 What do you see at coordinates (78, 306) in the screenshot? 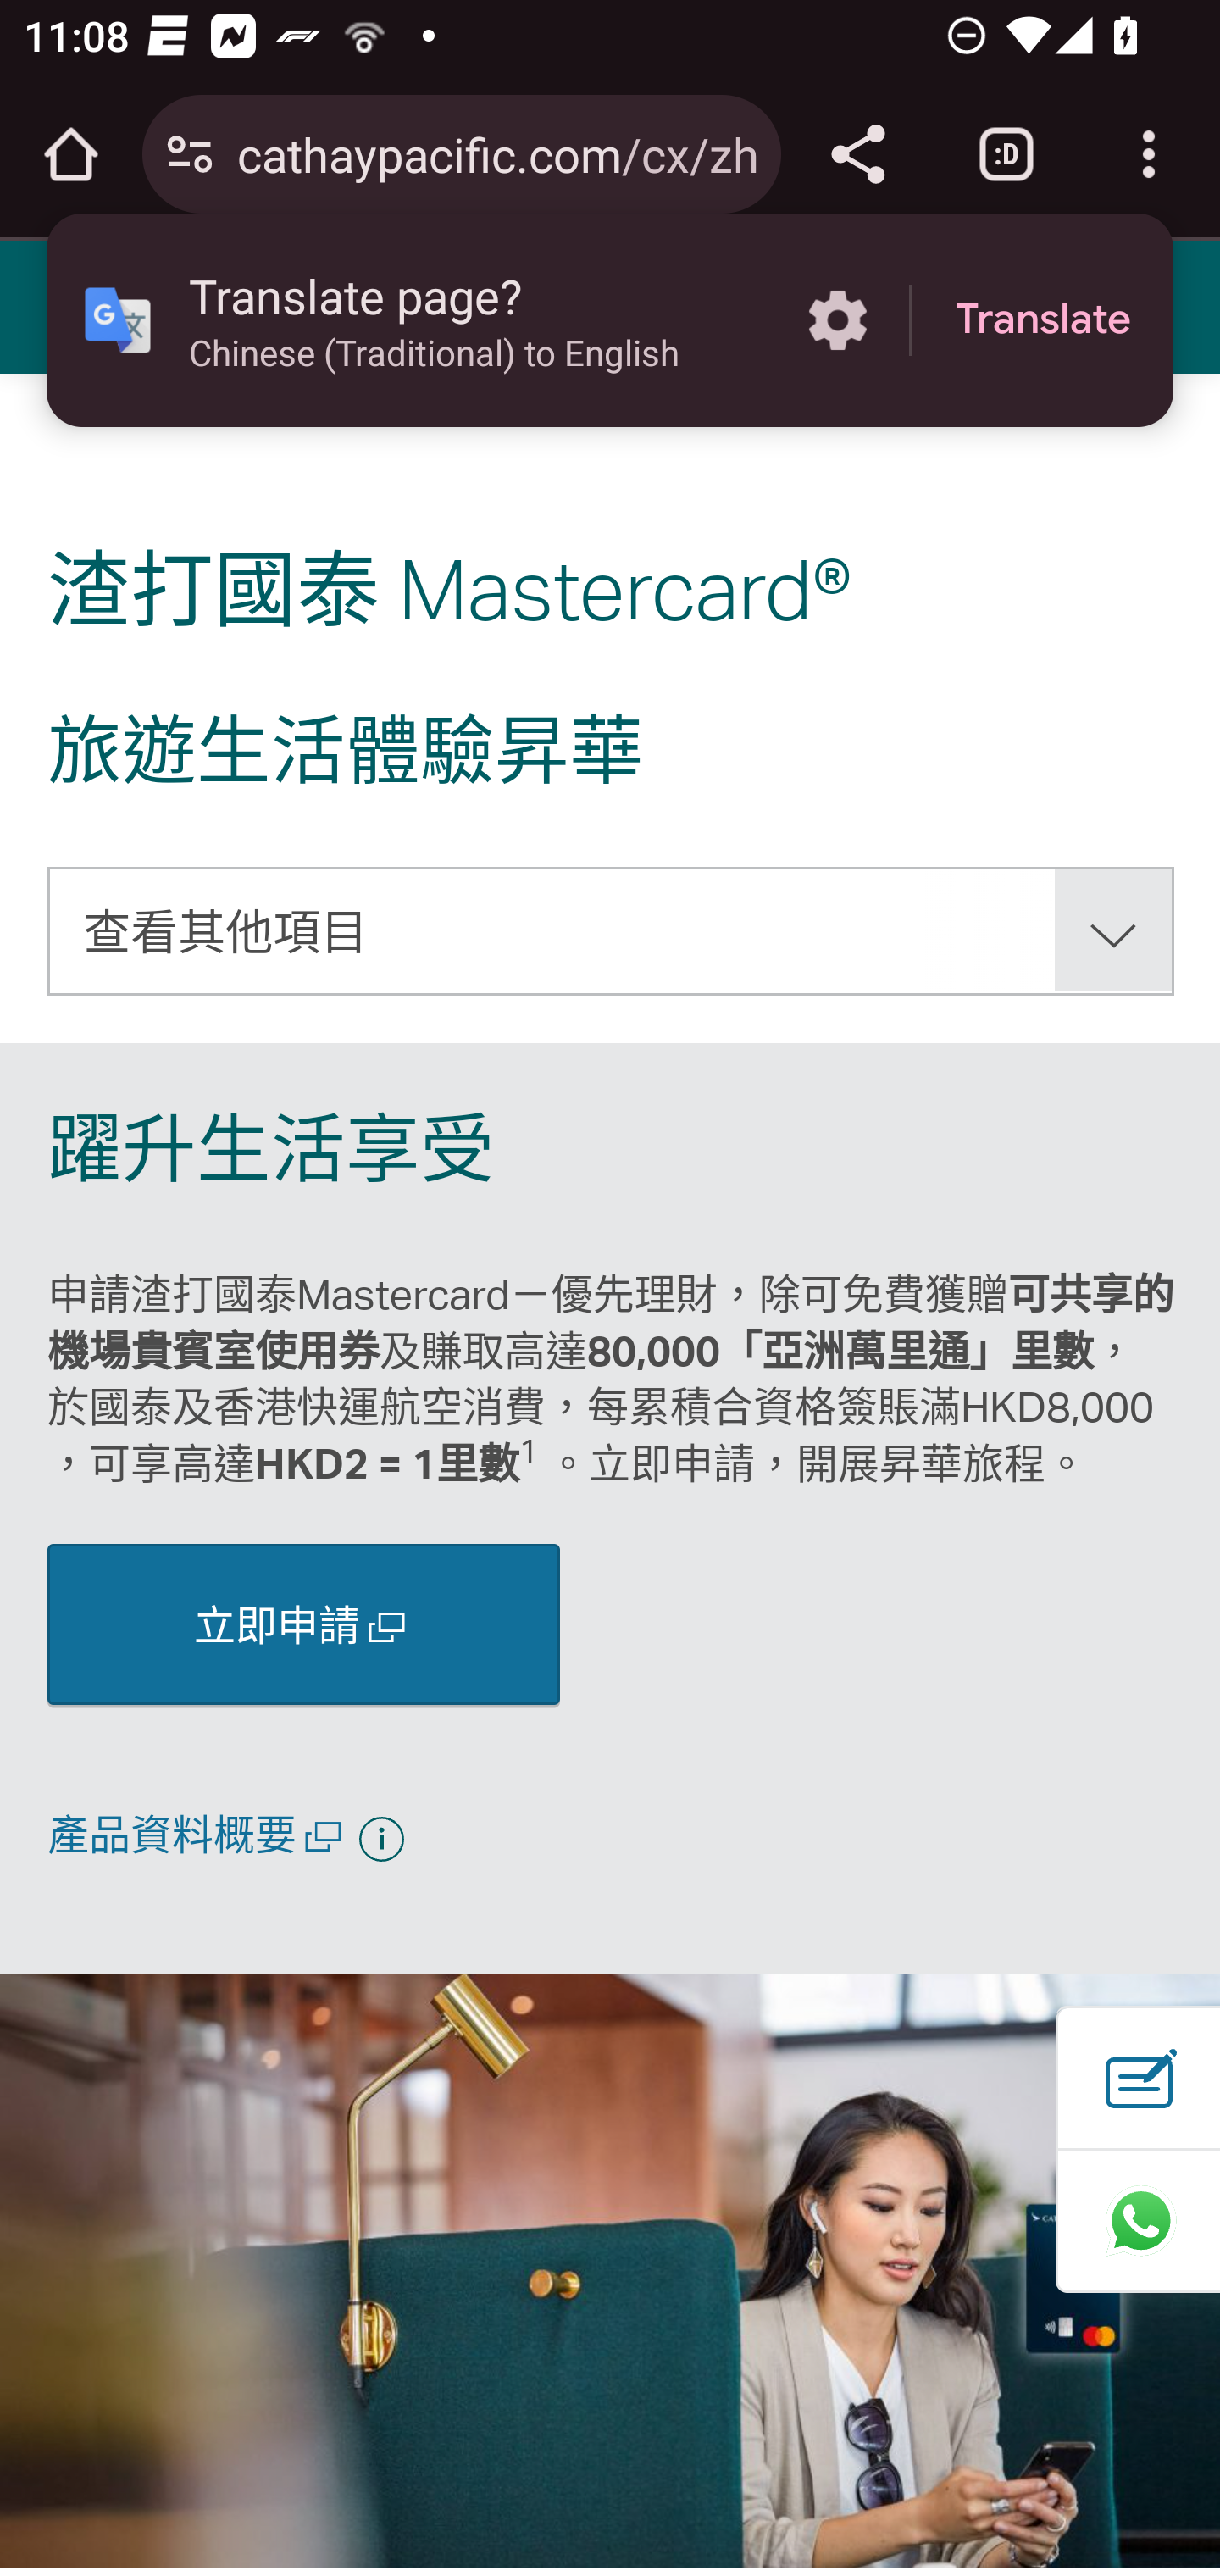
I see `功能表` at bounding box center [78, 306].